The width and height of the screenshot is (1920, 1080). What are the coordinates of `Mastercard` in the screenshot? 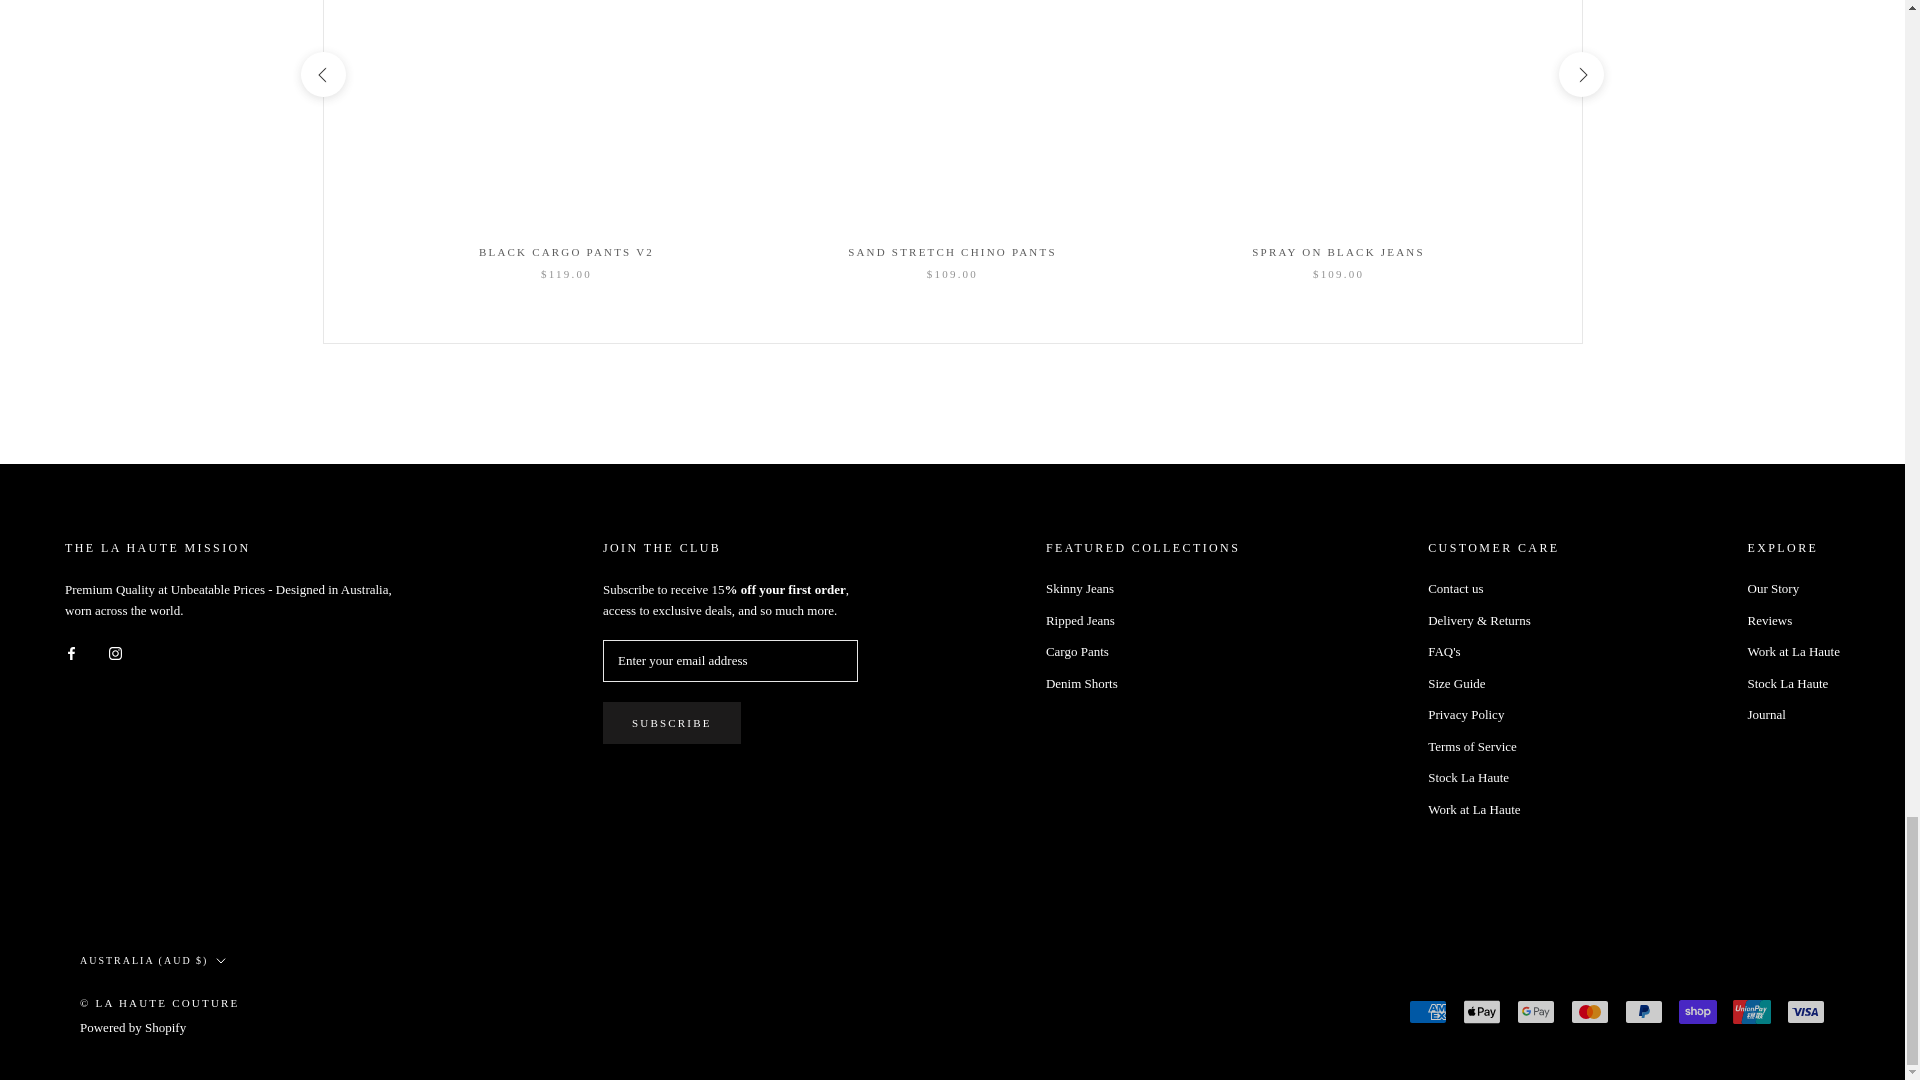 It's located at (1589, 1012).